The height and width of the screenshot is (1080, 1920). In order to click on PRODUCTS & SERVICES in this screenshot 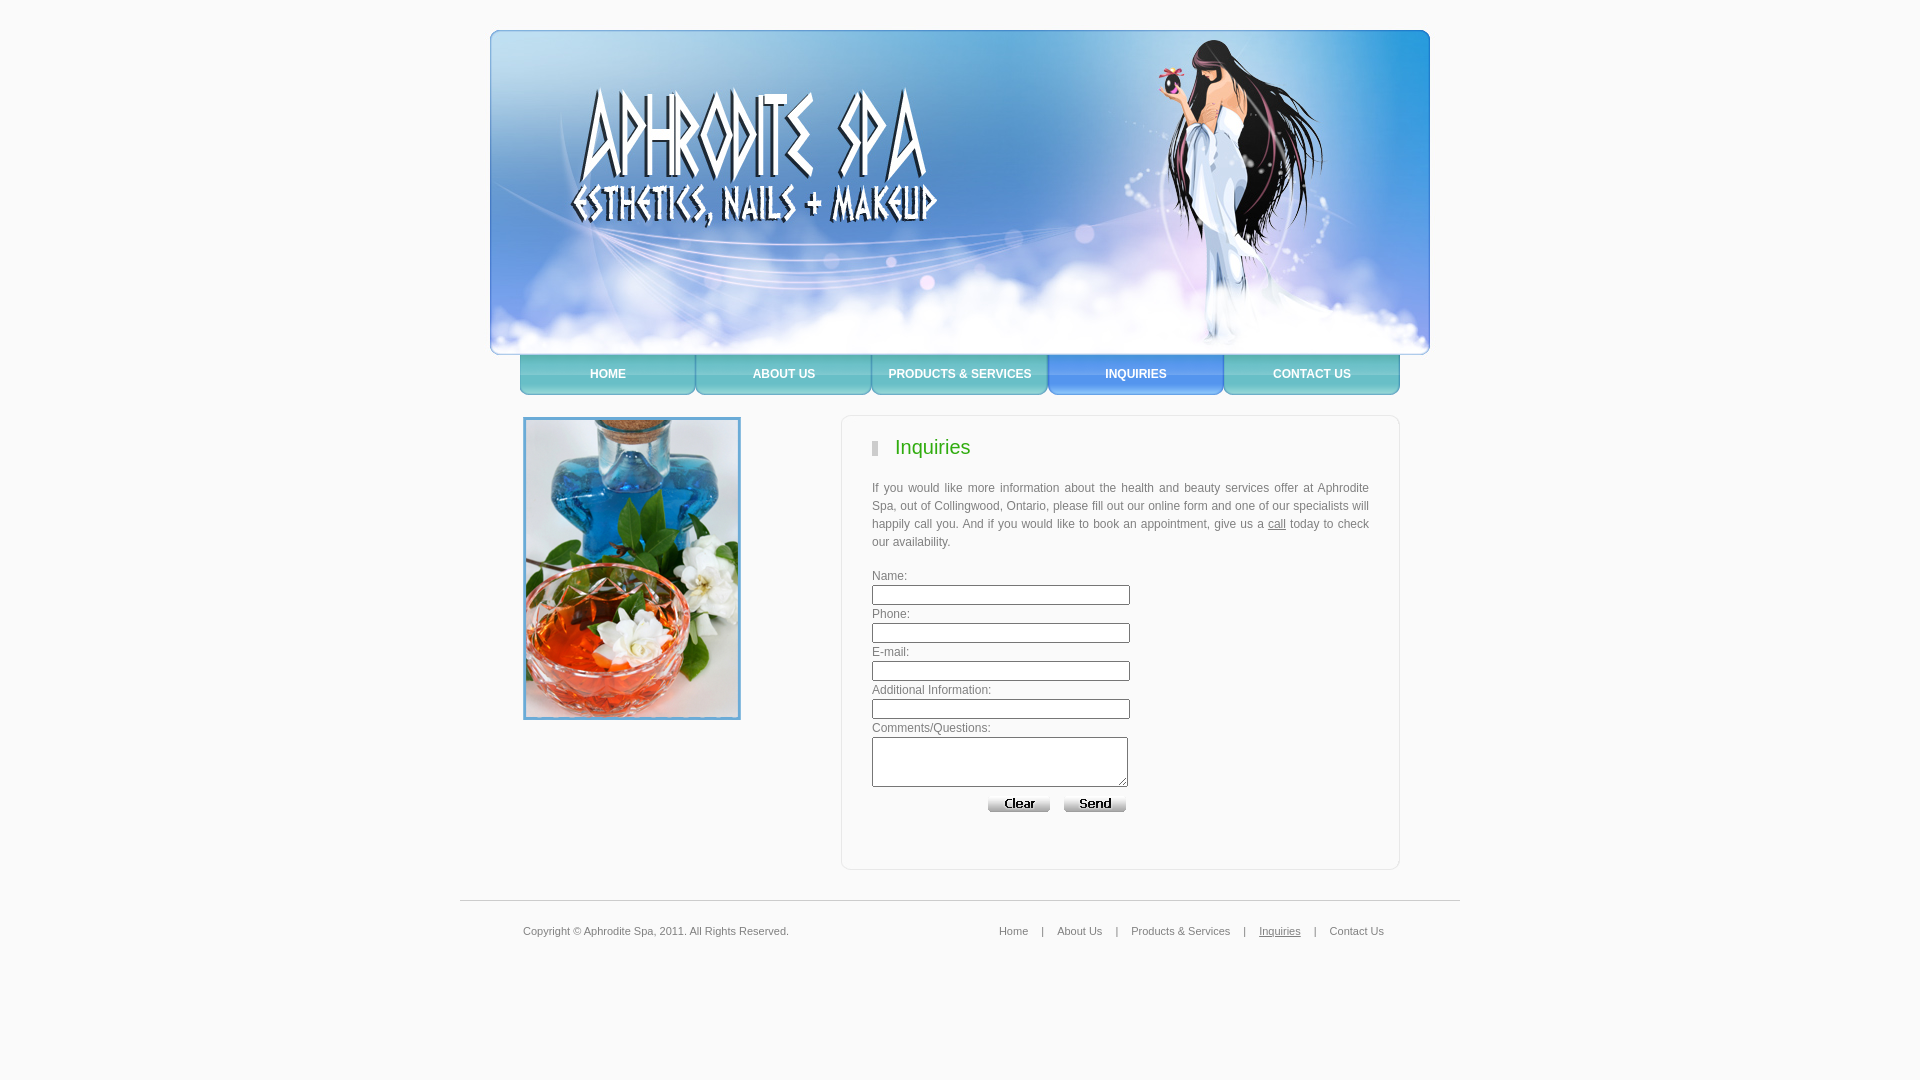, I will do `click(960, 375)`.